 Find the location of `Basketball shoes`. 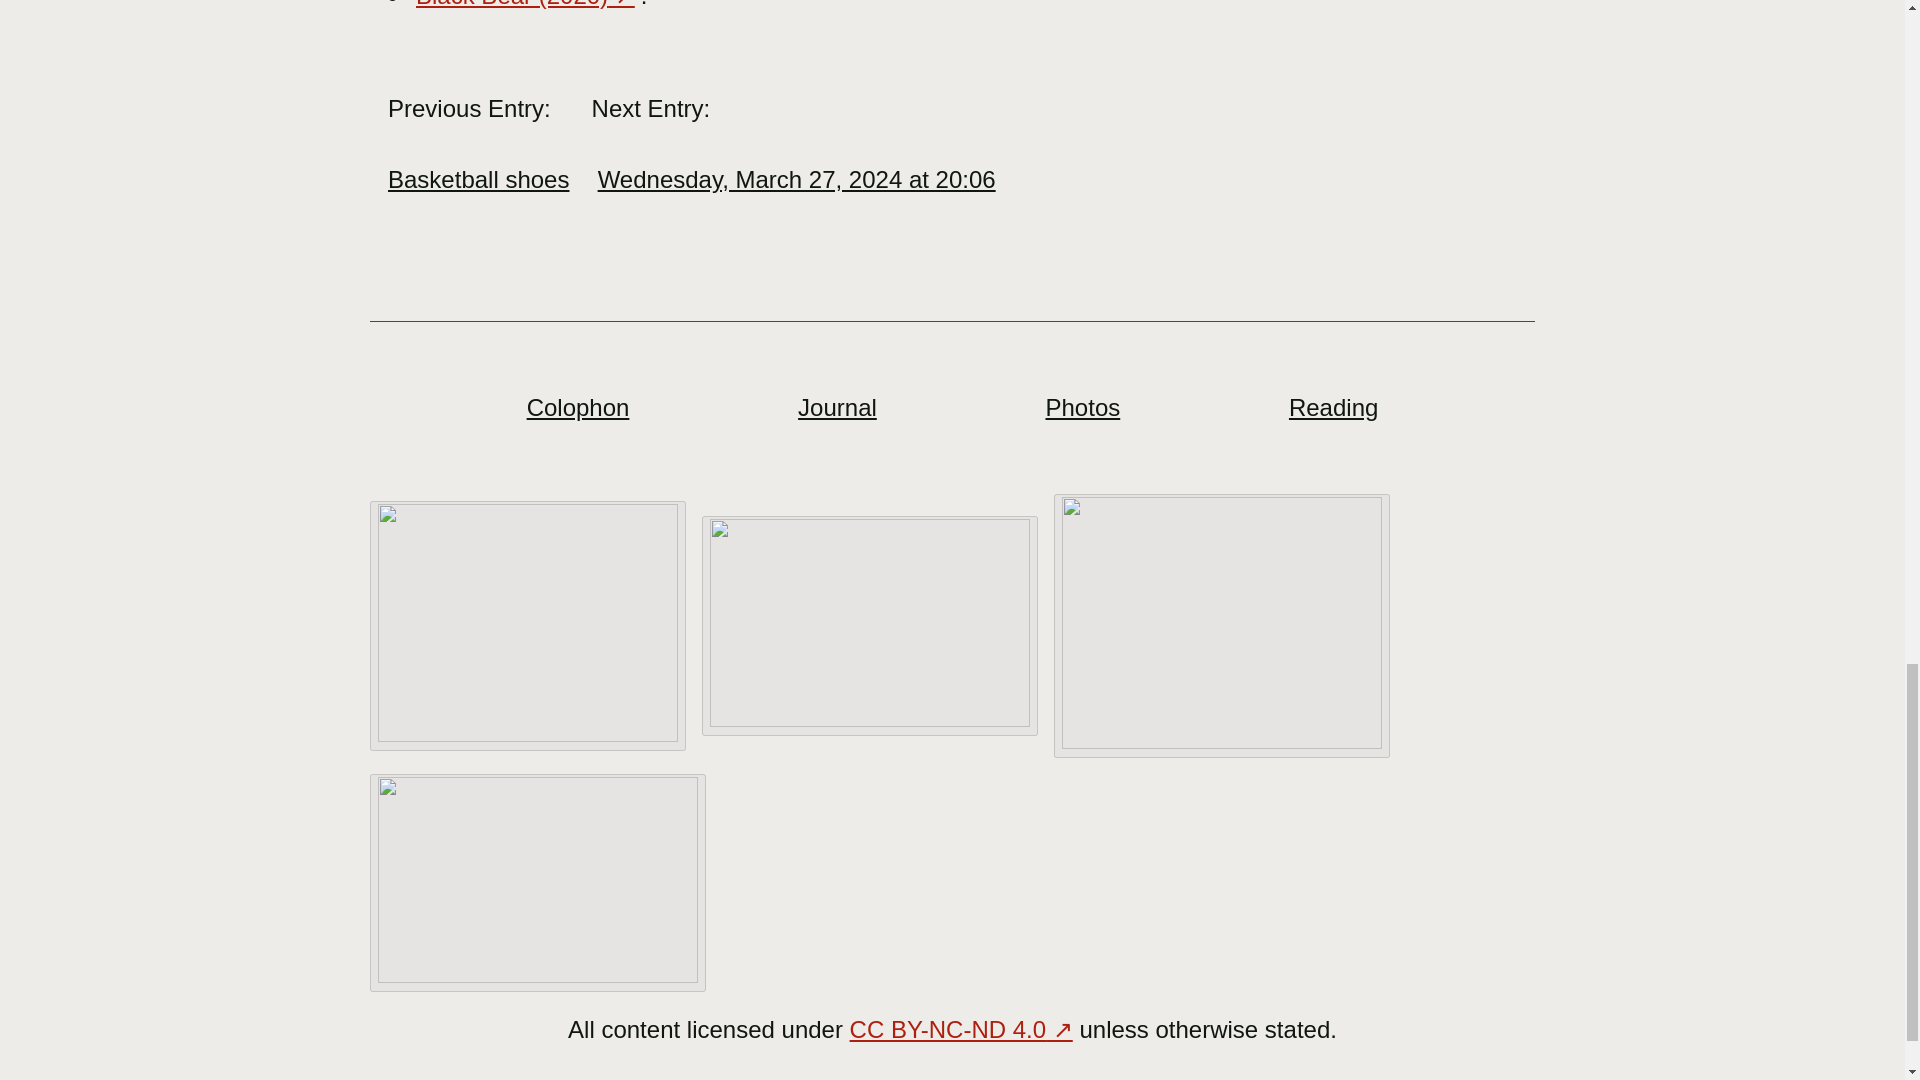

Basketball shoes is located at coordinates (482, 180).